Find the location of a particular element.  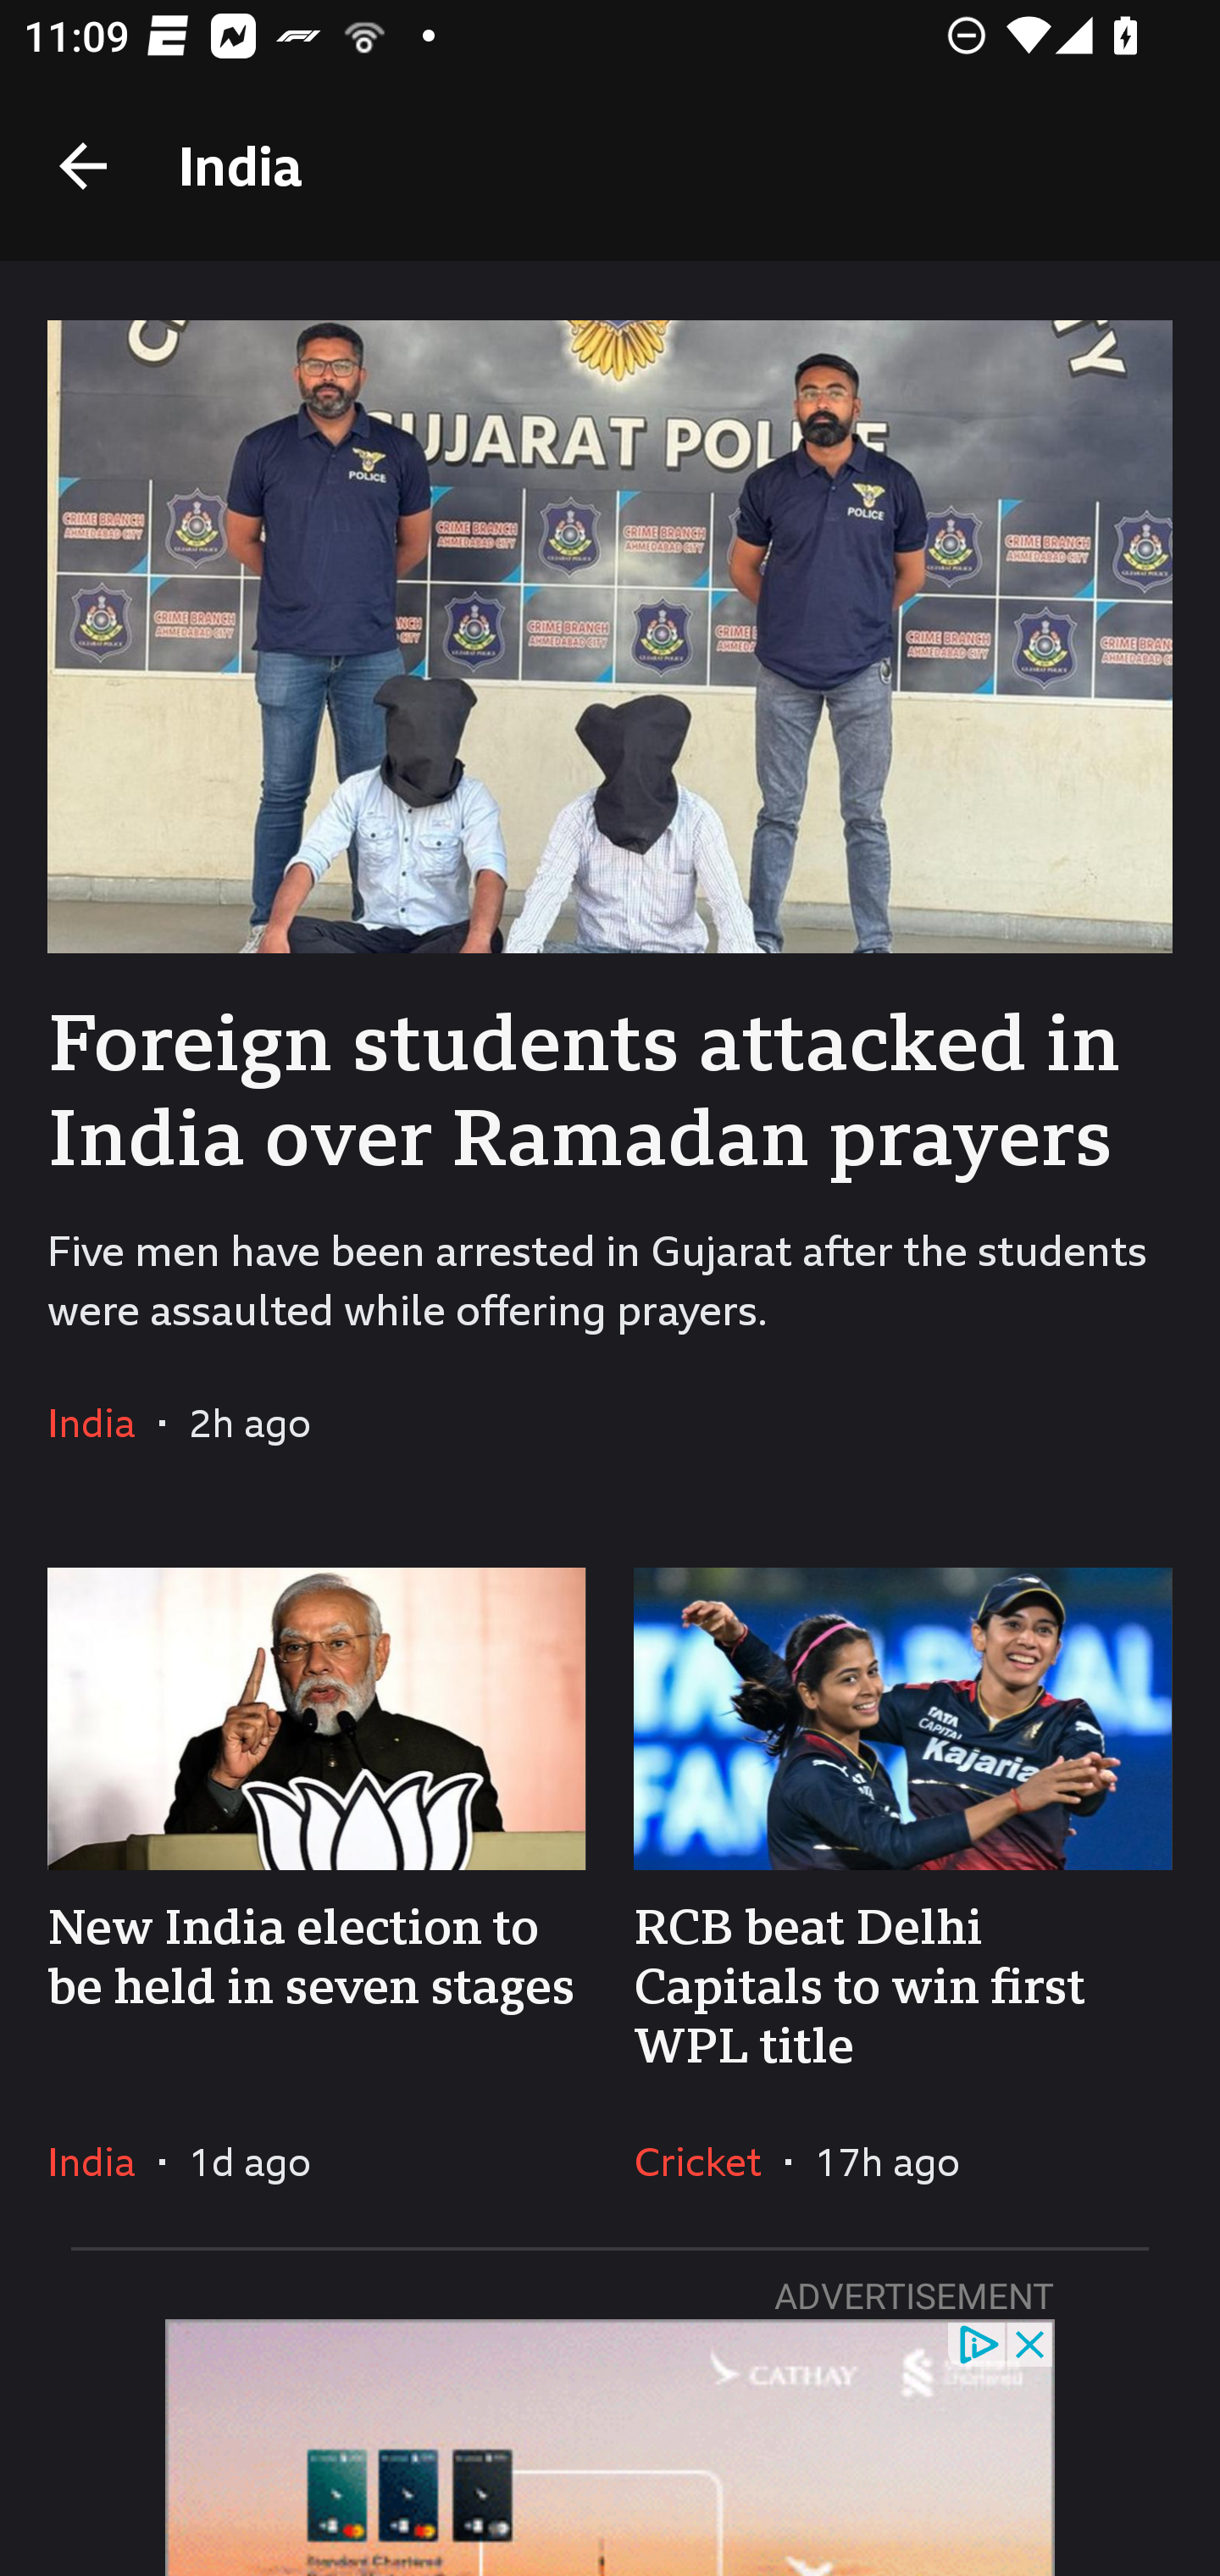

privacy_small is located at coordinates (978, 2342).